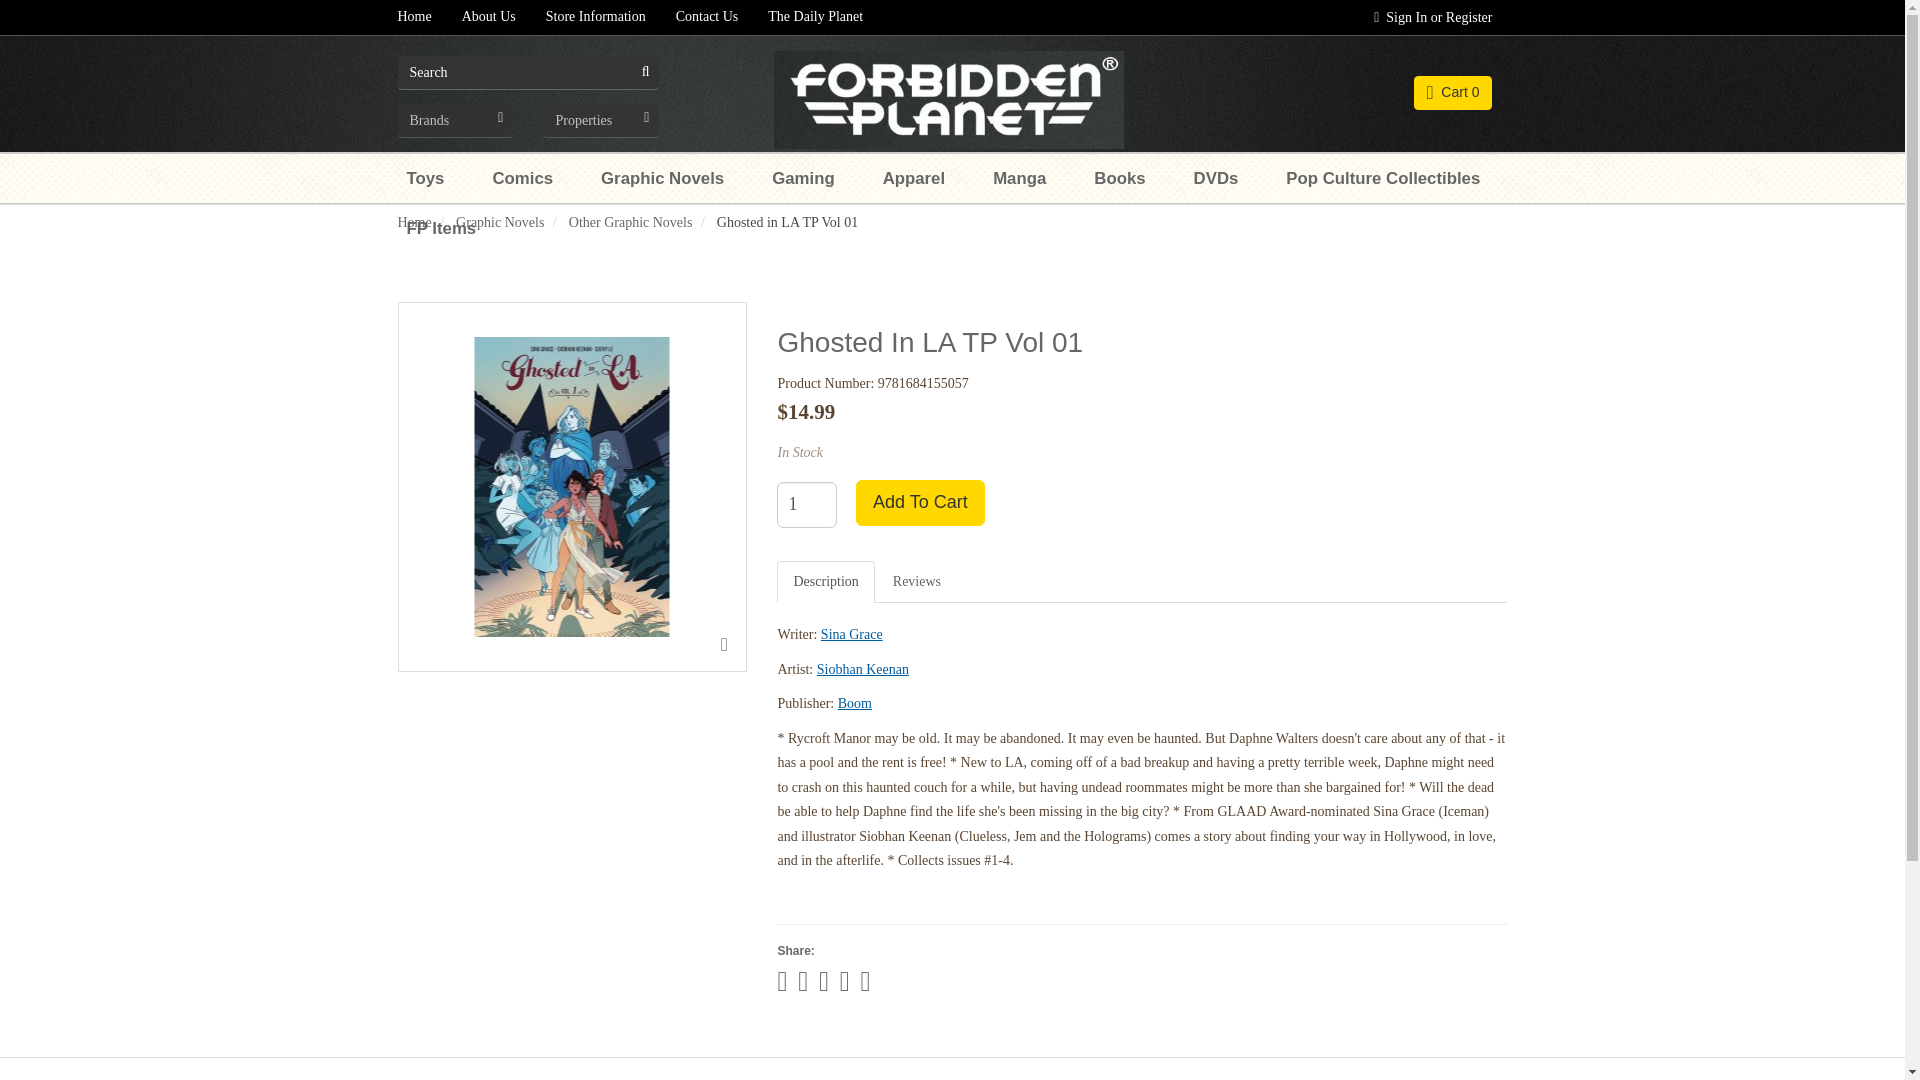 The image size is (1920, 1080). What do you see at coordinates (489, 17) in the screenshot?
I see `About Us` at bounding box center [489, 17].